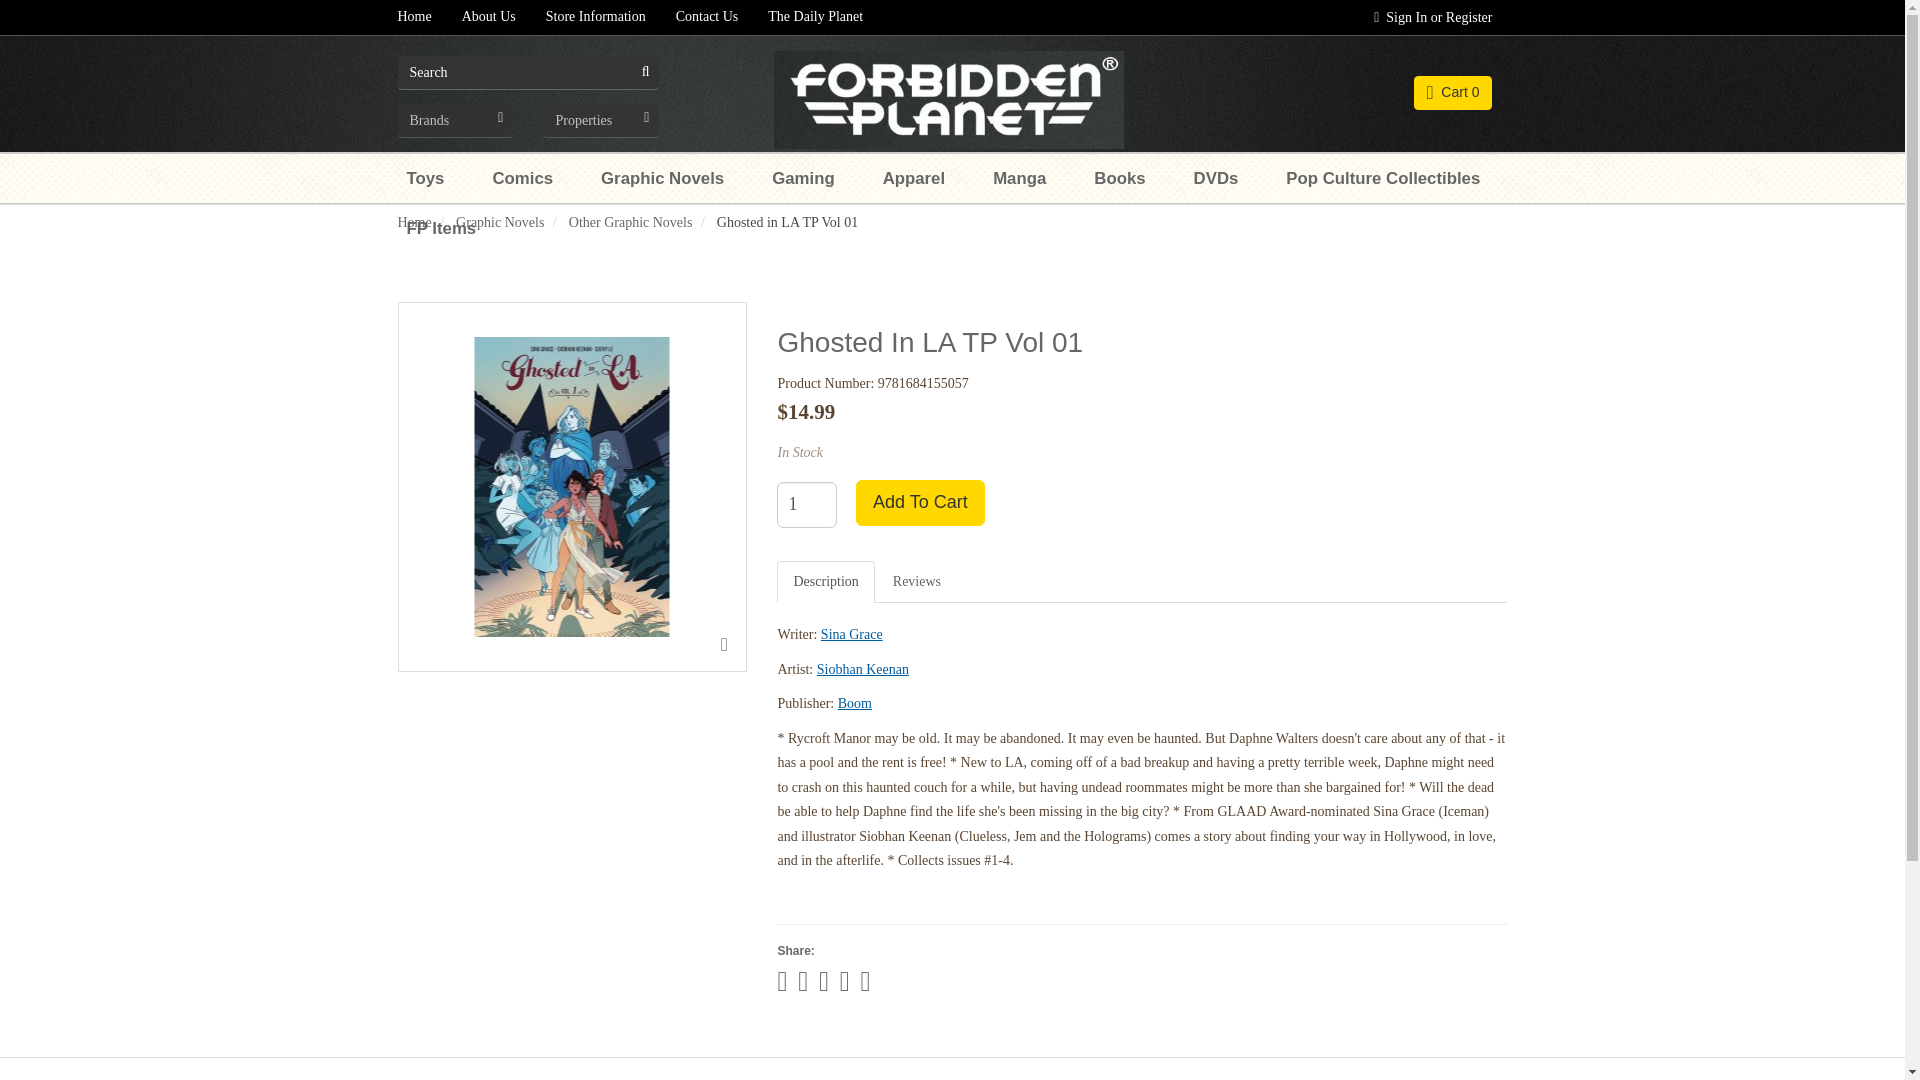 The image size is (1920, 1080). What do you see at coordinates (489, 17) in the screenshot?
I see `About Us` at bounding box center [489, 17].